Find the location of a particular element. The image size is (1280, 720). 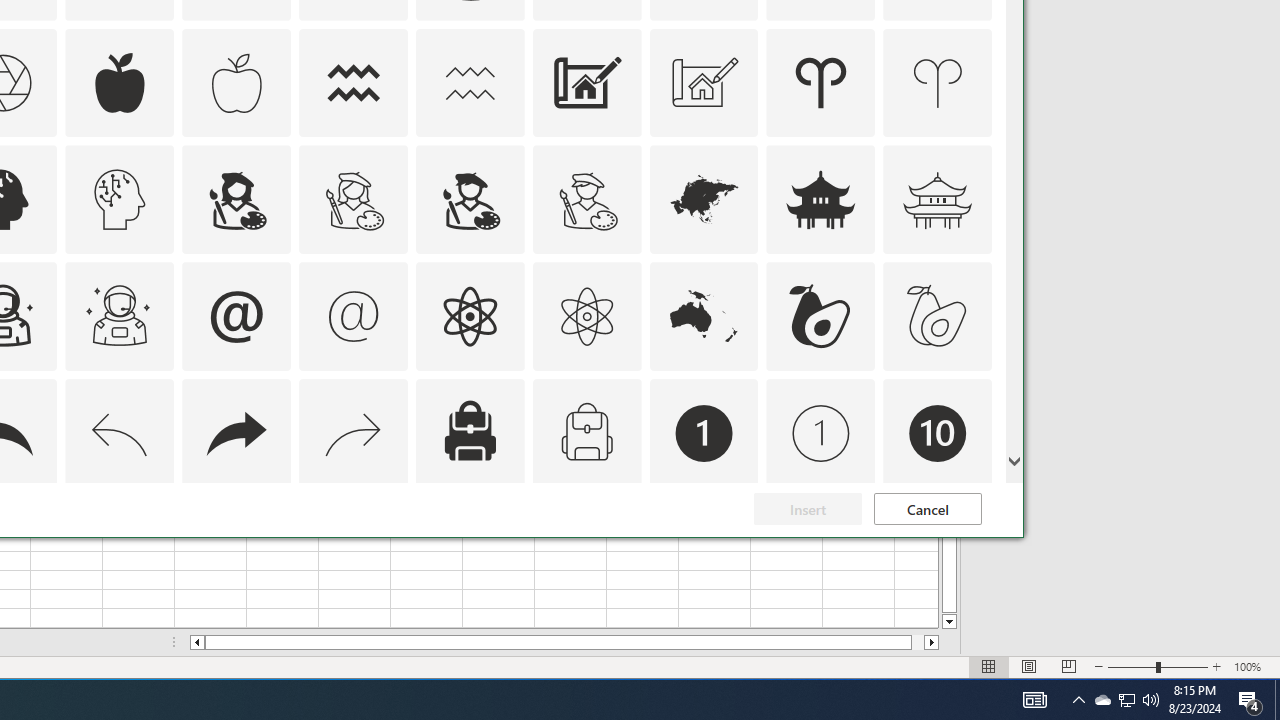

AutomationID: Icons_ArtistMale_M is located at coordinates (354, 550).